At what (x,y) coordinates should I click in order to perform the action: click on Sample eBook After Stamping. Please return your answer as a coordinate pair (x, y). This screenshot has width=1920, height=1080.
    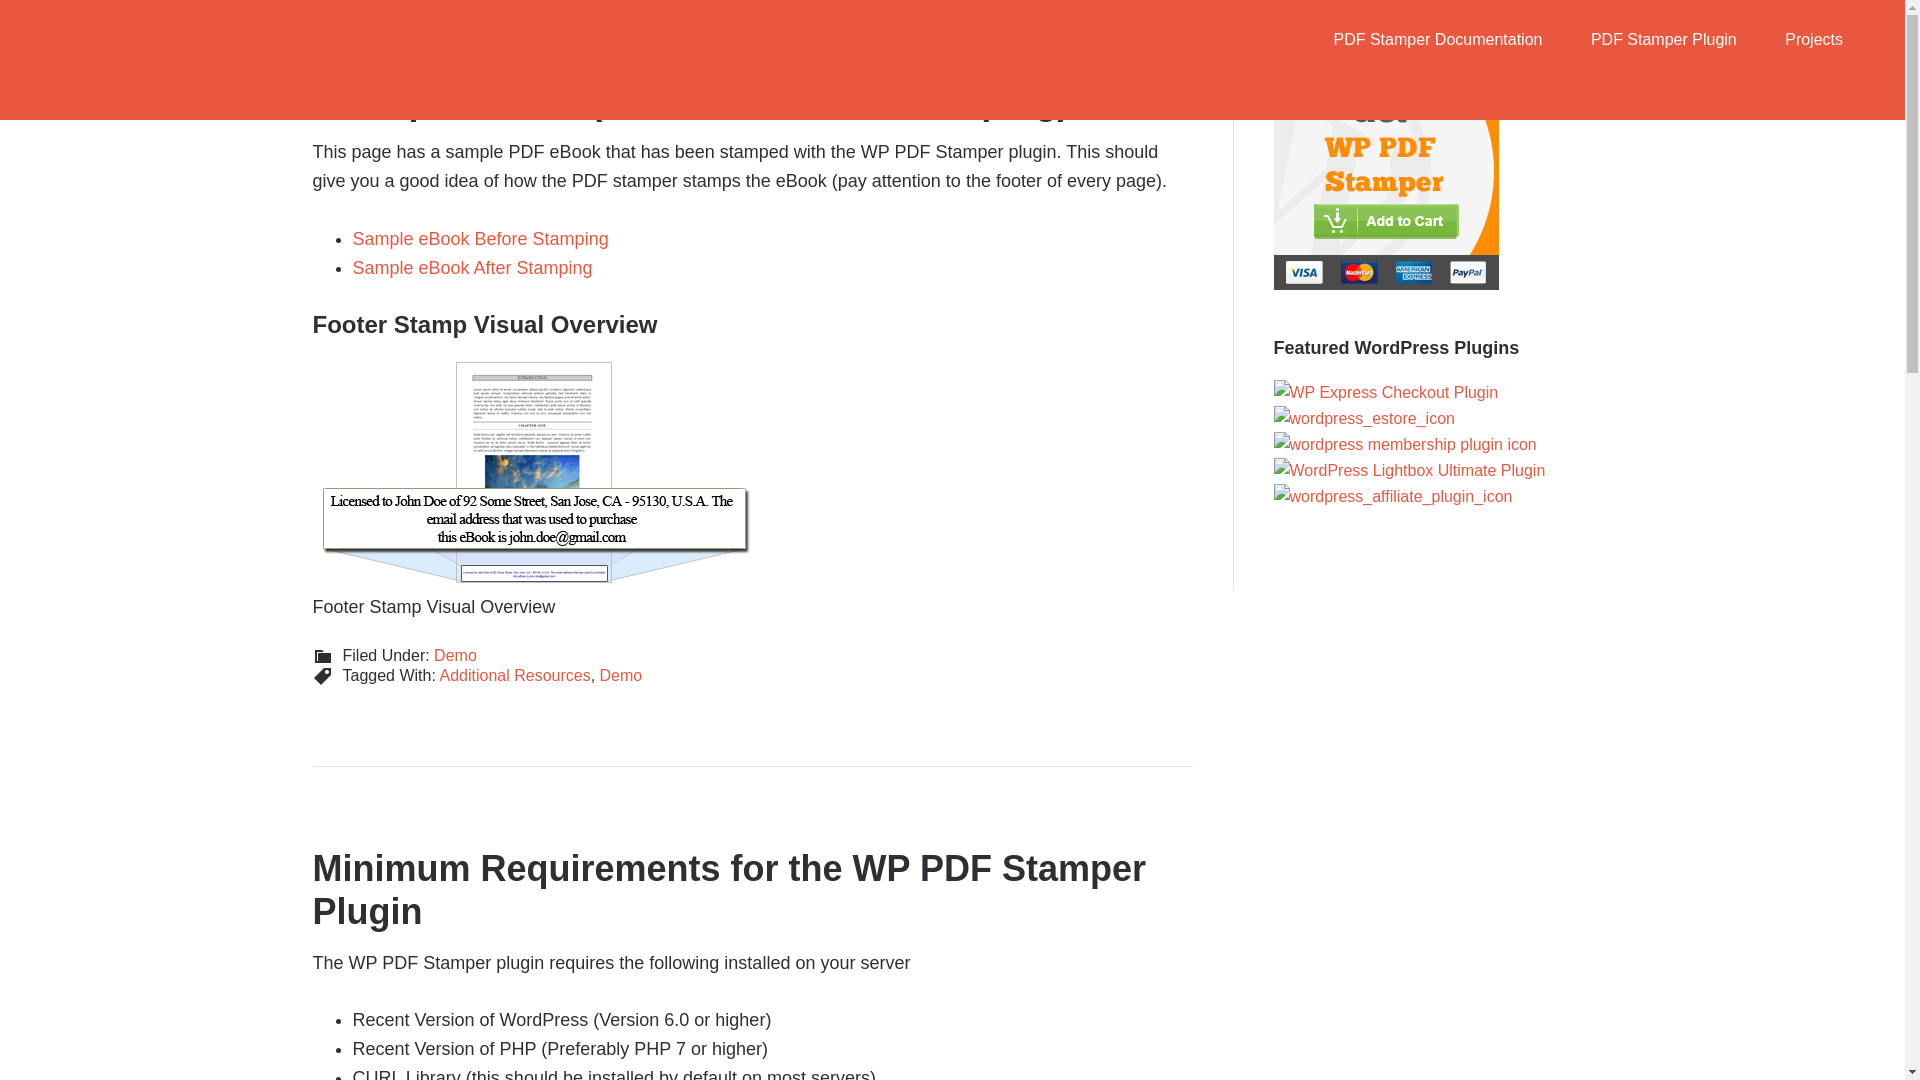
    Looking at the image, I should click on (471, 268).